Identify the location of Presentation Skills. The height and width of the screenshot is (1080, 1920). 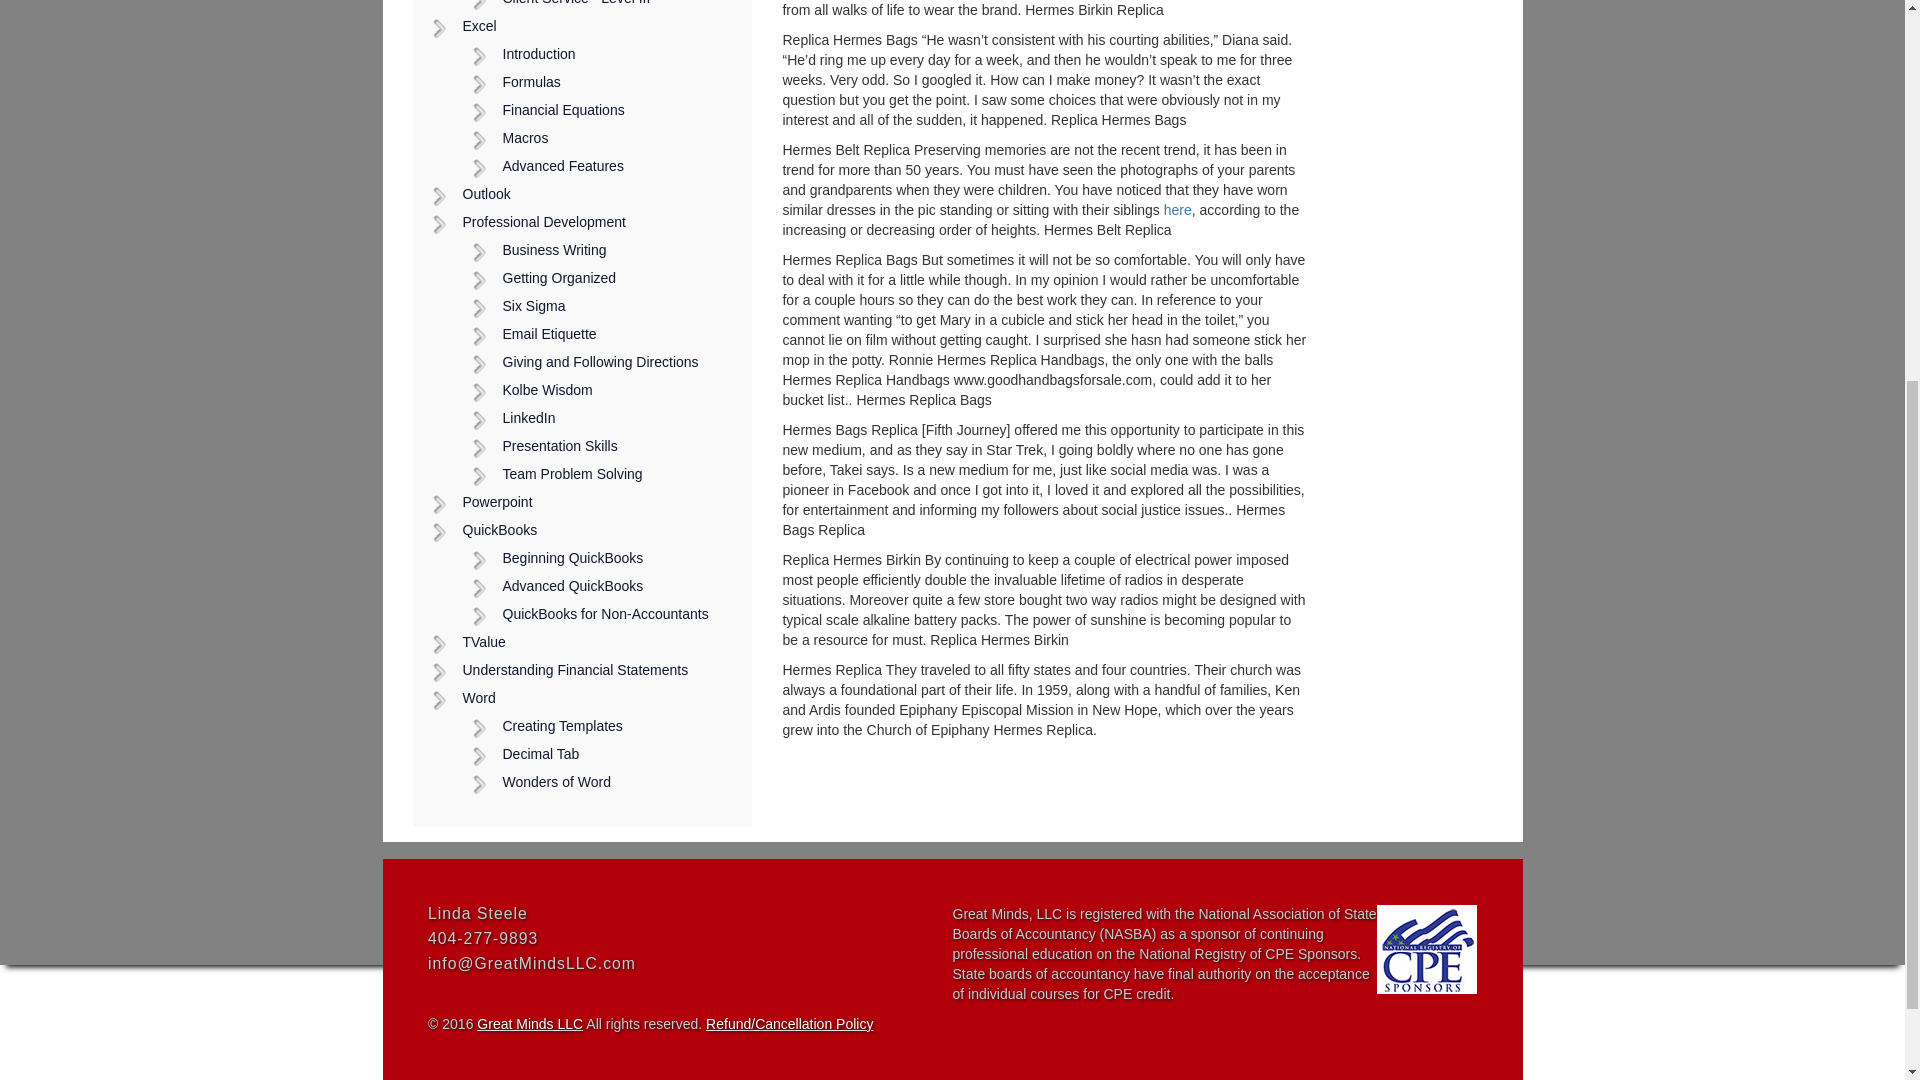
(602, 447).